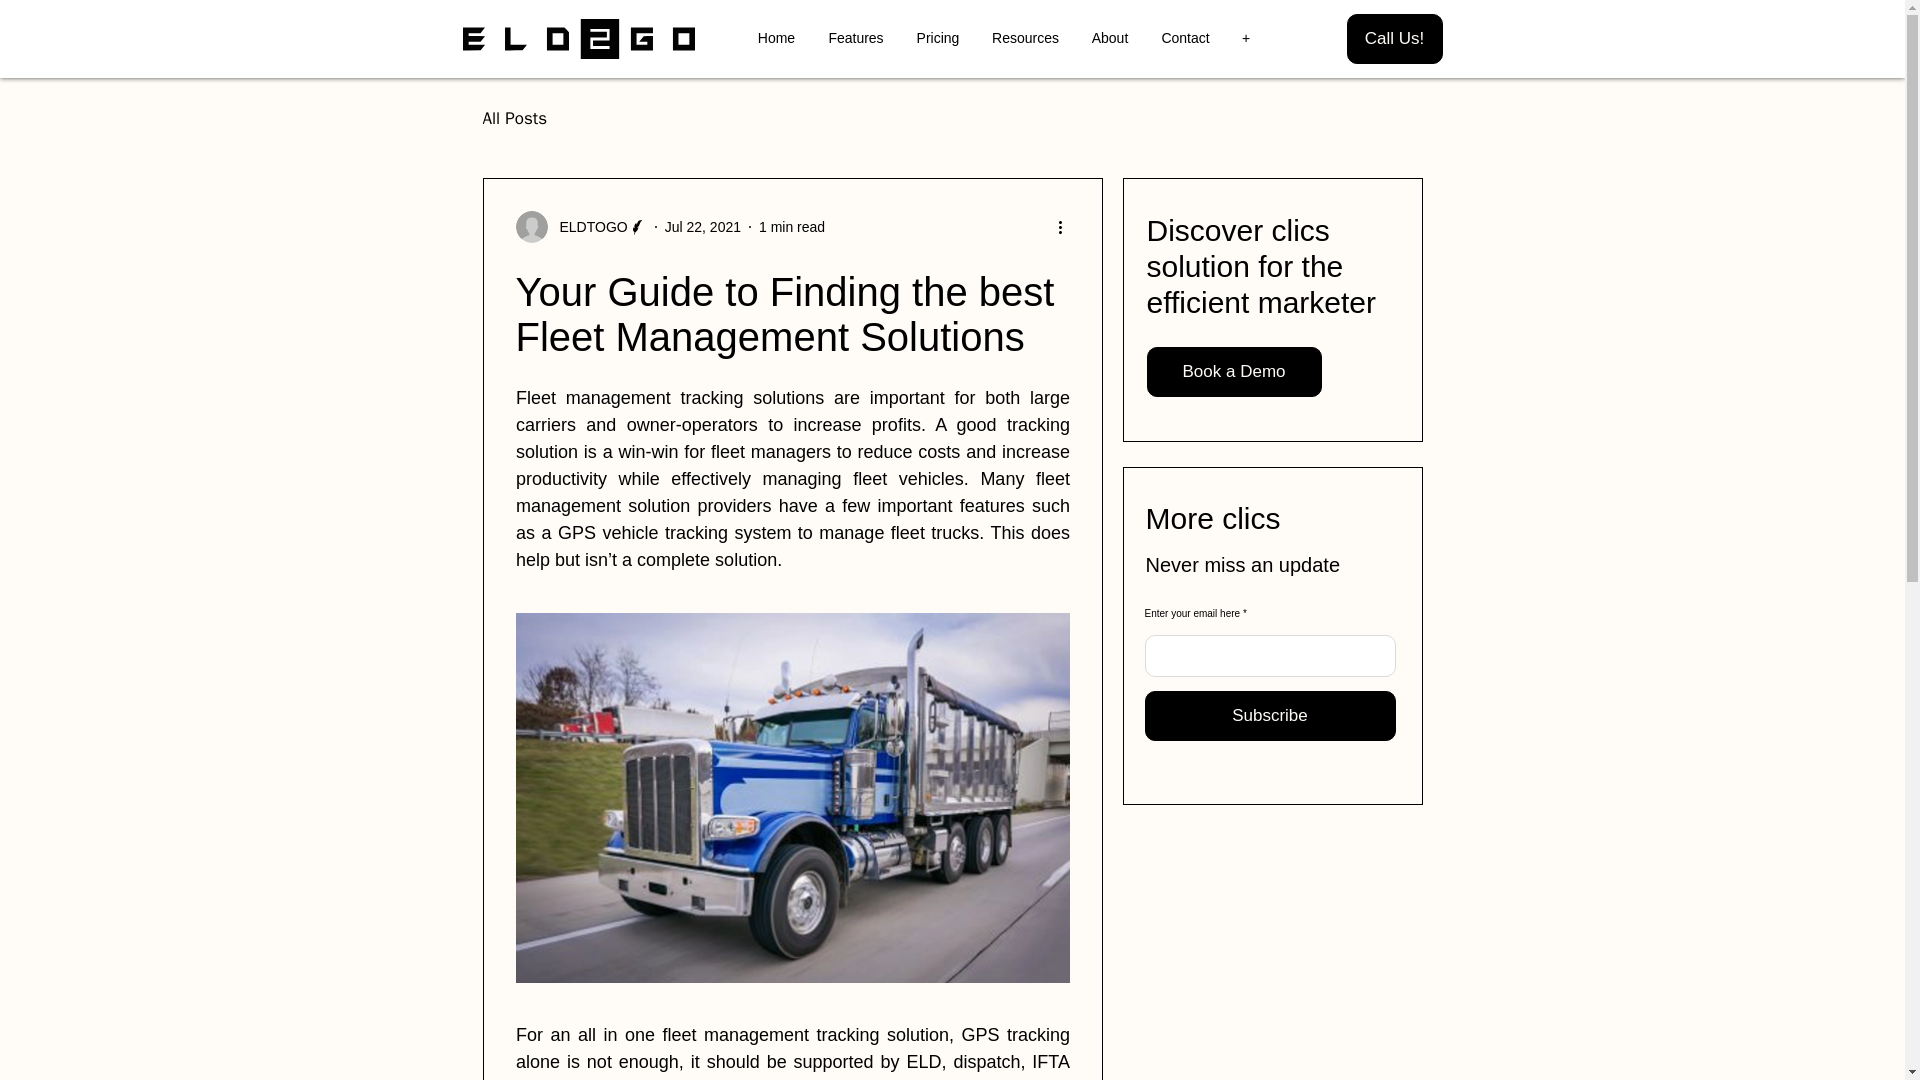 The height and width of the screenshot is (1080, 1920). What do you see at coordinates (855, 38) in the screenshot?
I see `Features` at bounding box center [855, 38].